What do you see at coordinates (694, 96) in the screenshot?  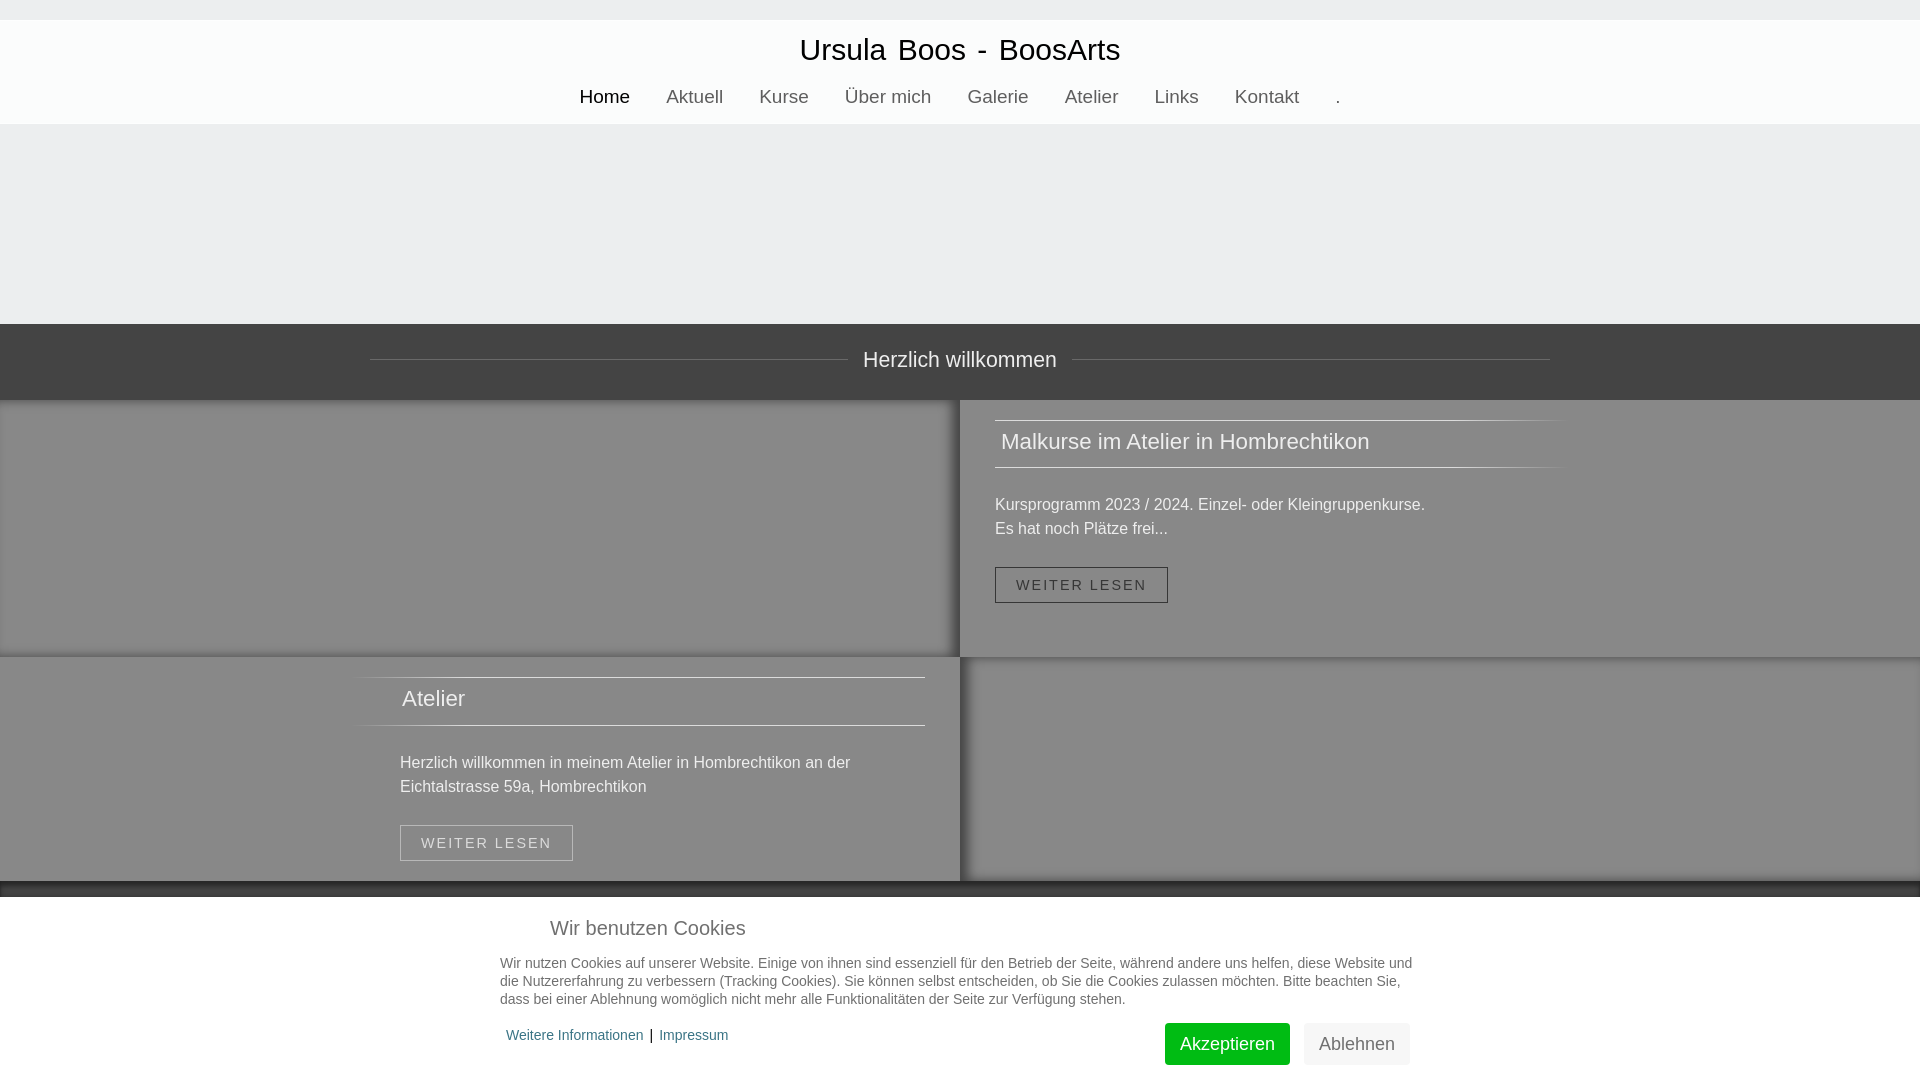 I see `Aktuell` at bounding box center [694, 96].